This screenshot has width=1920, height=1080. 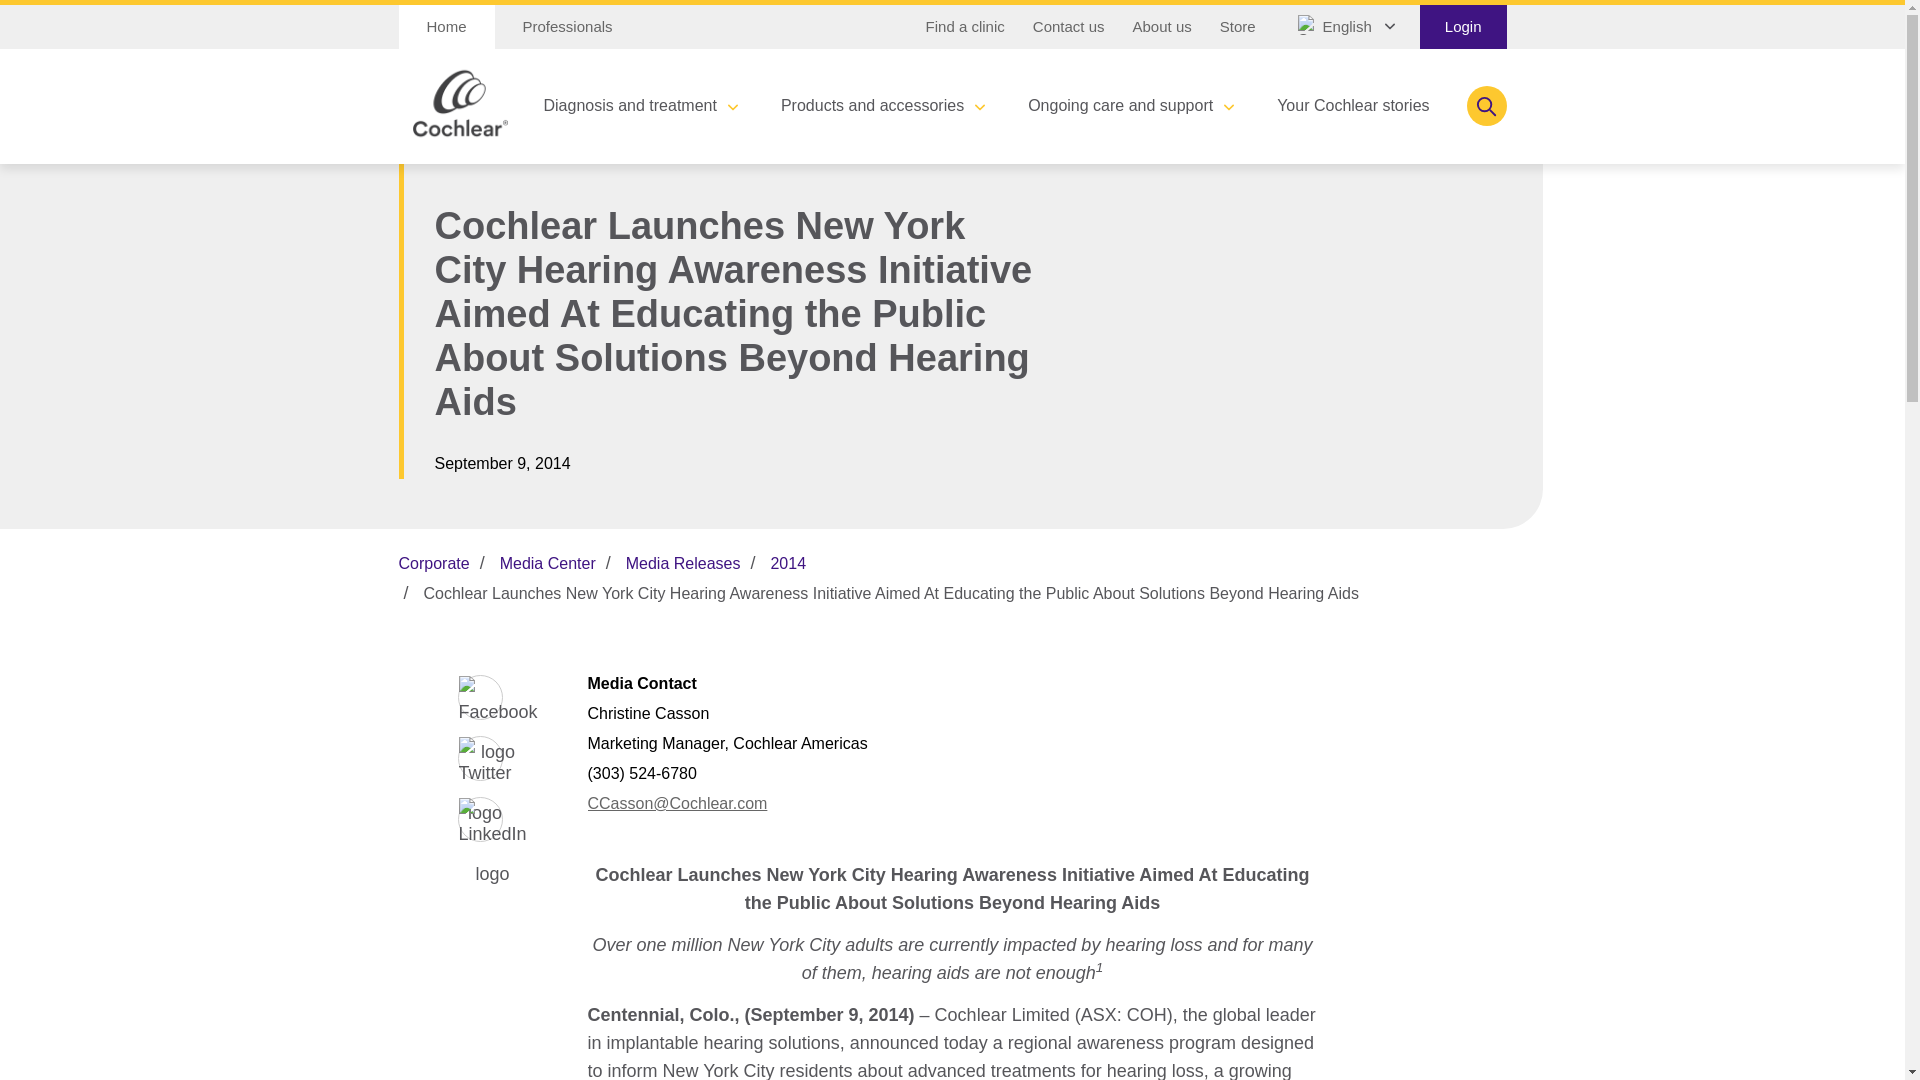 What do you see at coordinates (445, 26) in the screenshot?
I see `Home` at bounding box center [445, 26].